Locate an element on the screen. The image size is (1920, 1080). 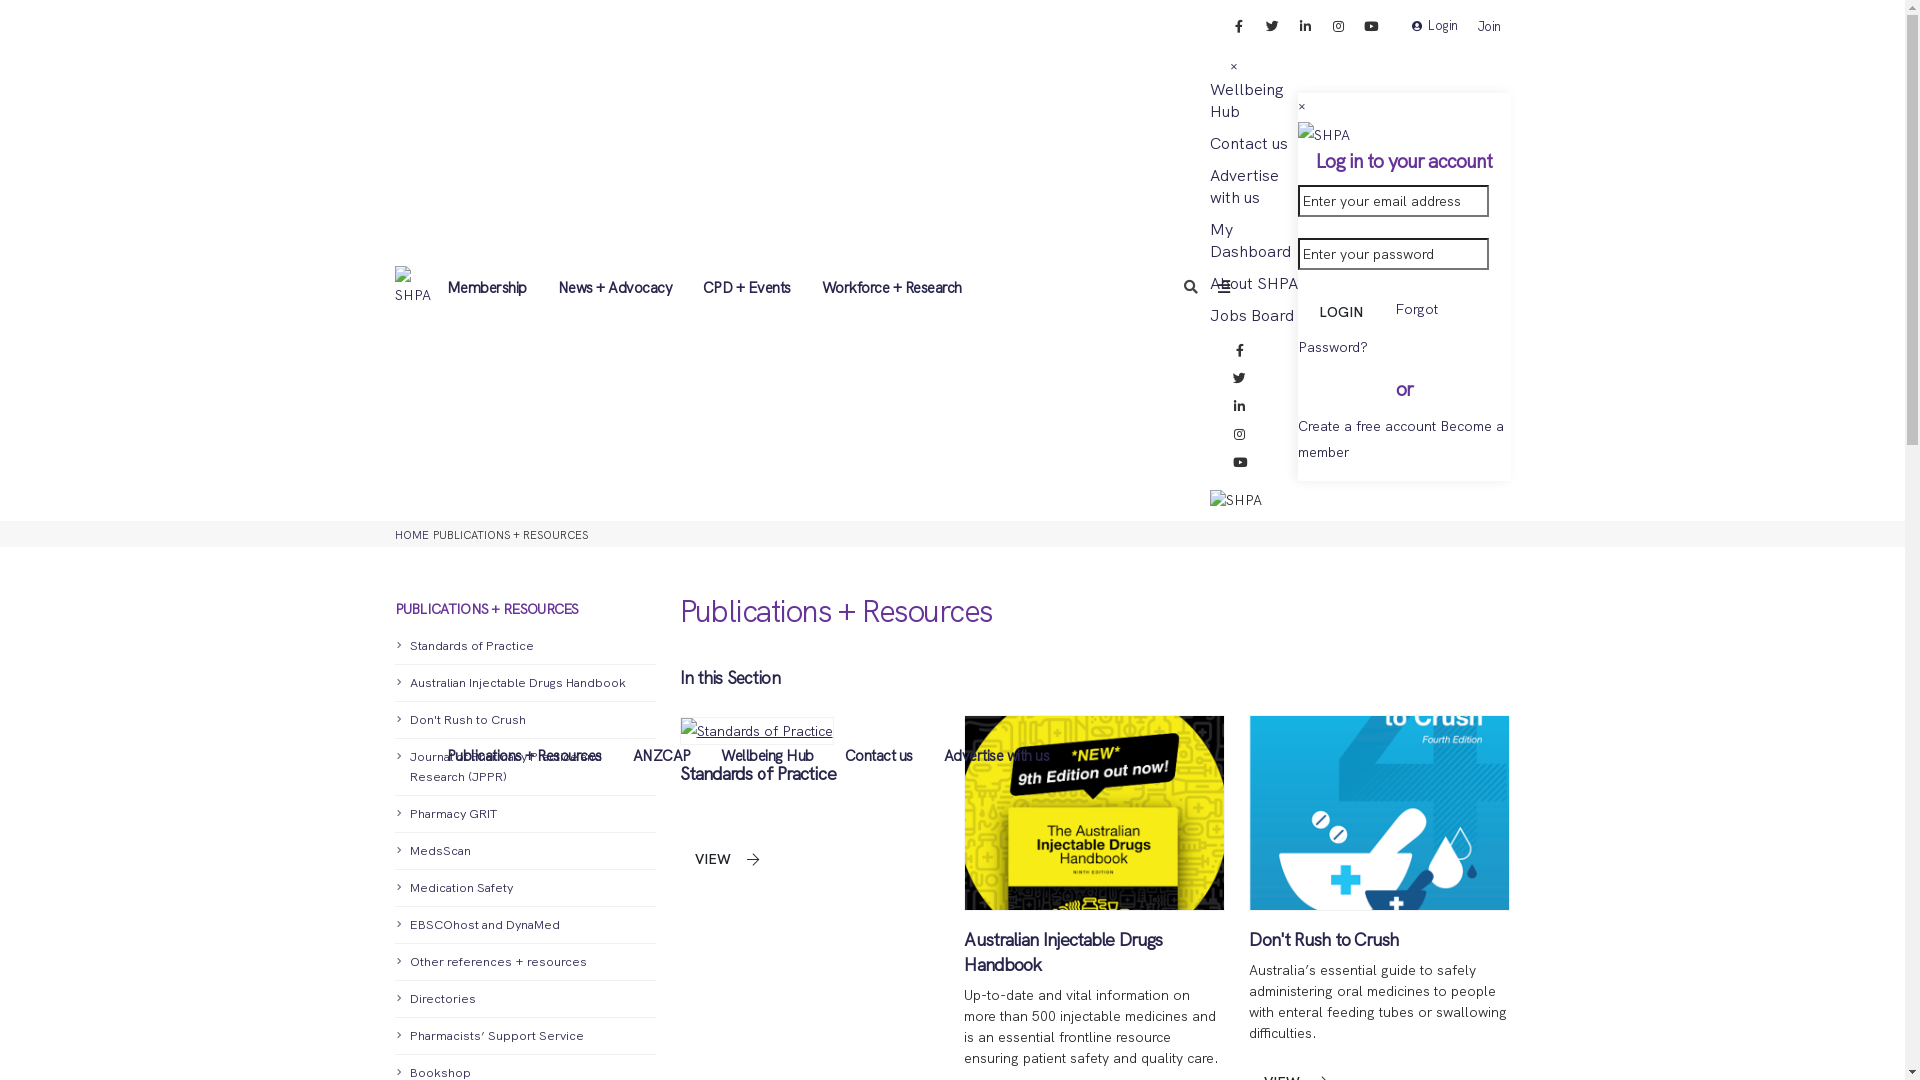
Standards of Practice is located at coordinates (758, 774).